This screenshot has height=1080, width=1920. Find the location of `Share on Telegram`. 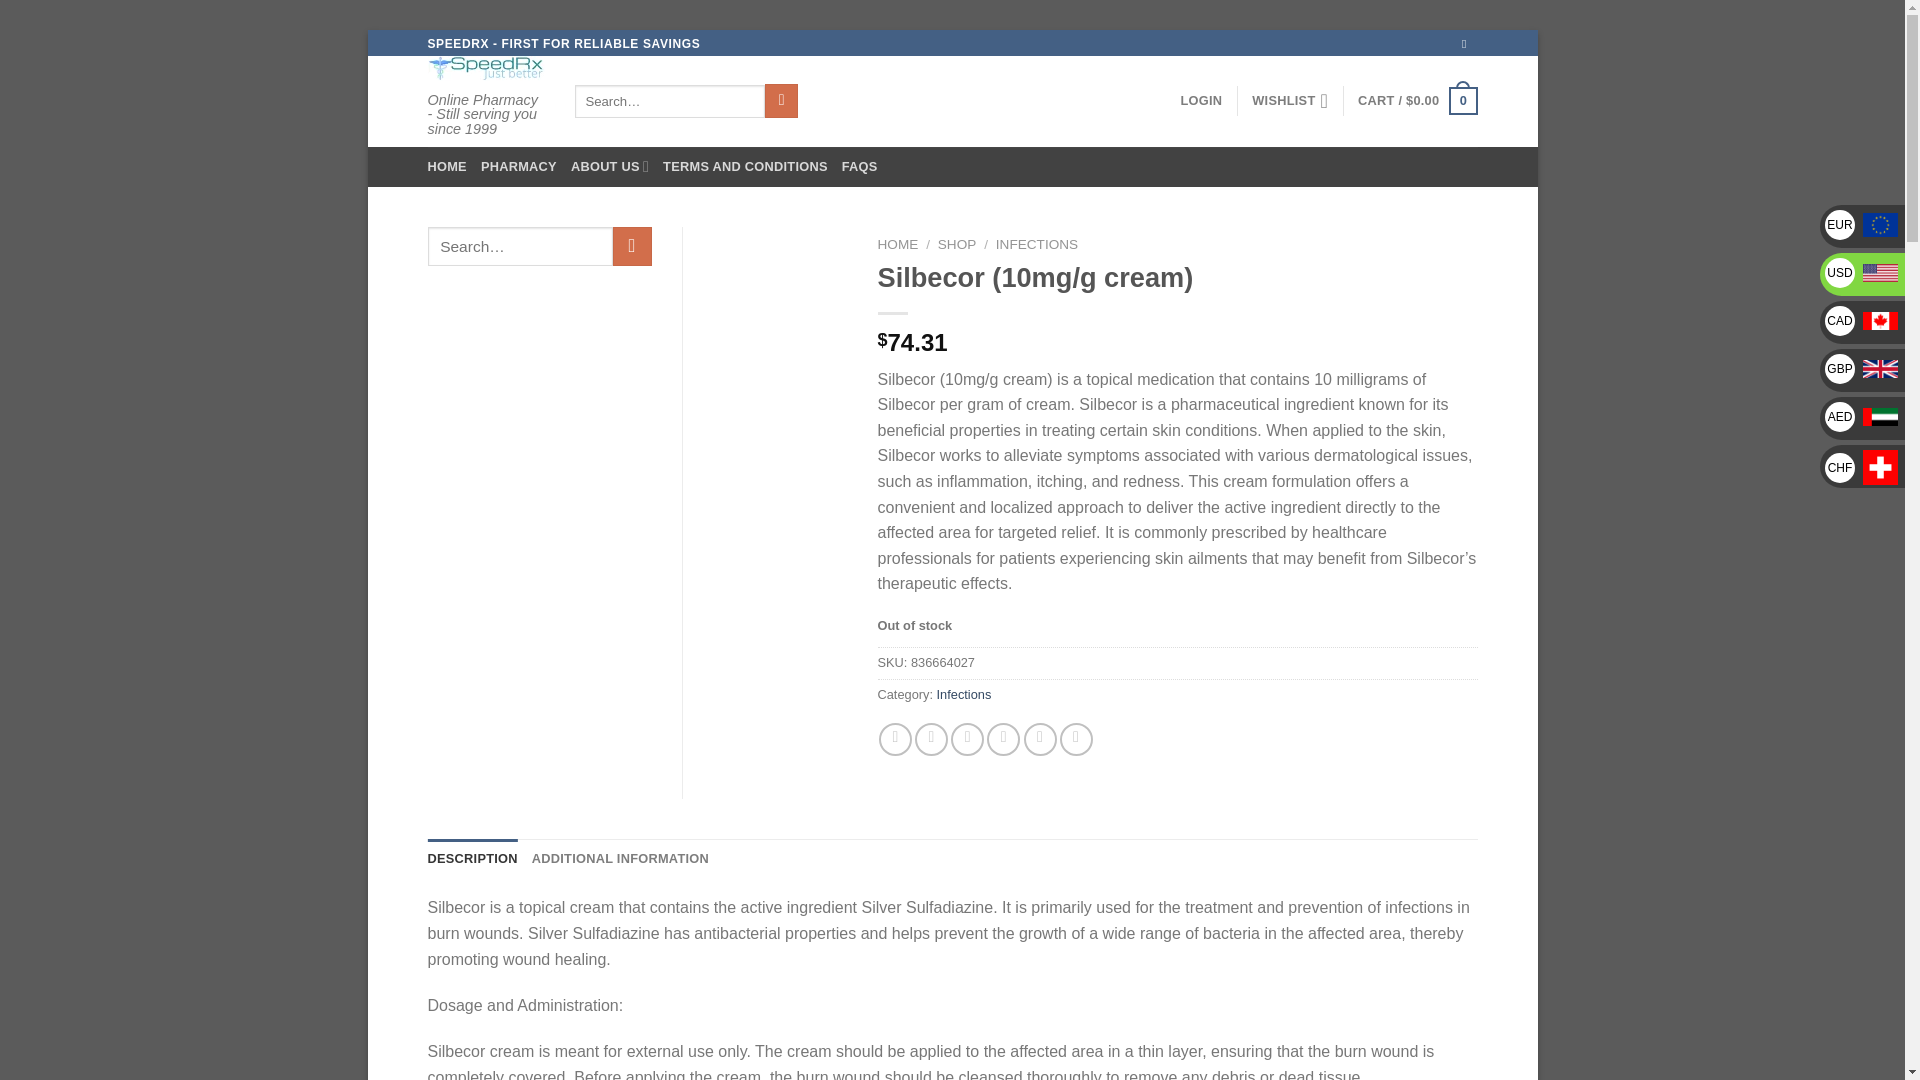

Share on Telegram is located at coordinates (1076, 739).